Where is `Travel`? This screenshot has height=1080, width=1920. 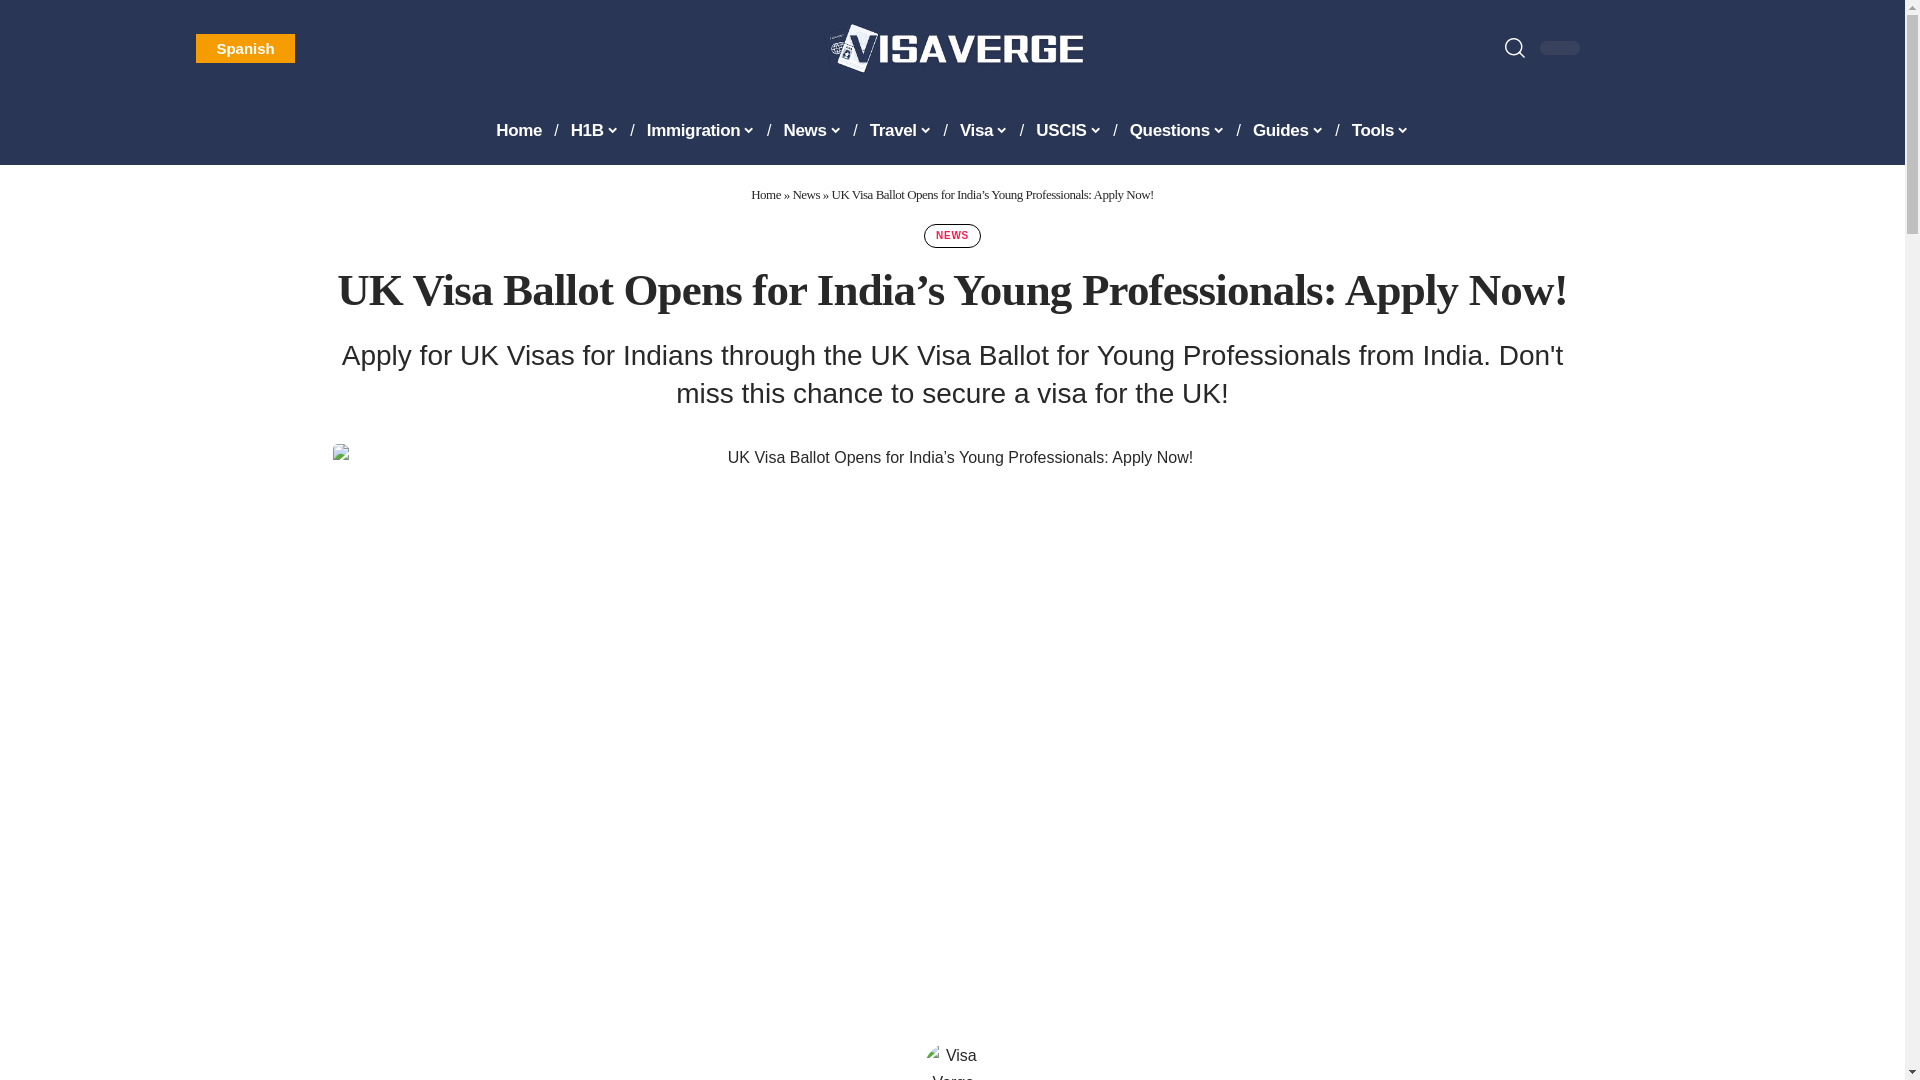 Travel is located at coordinates (901, 130).